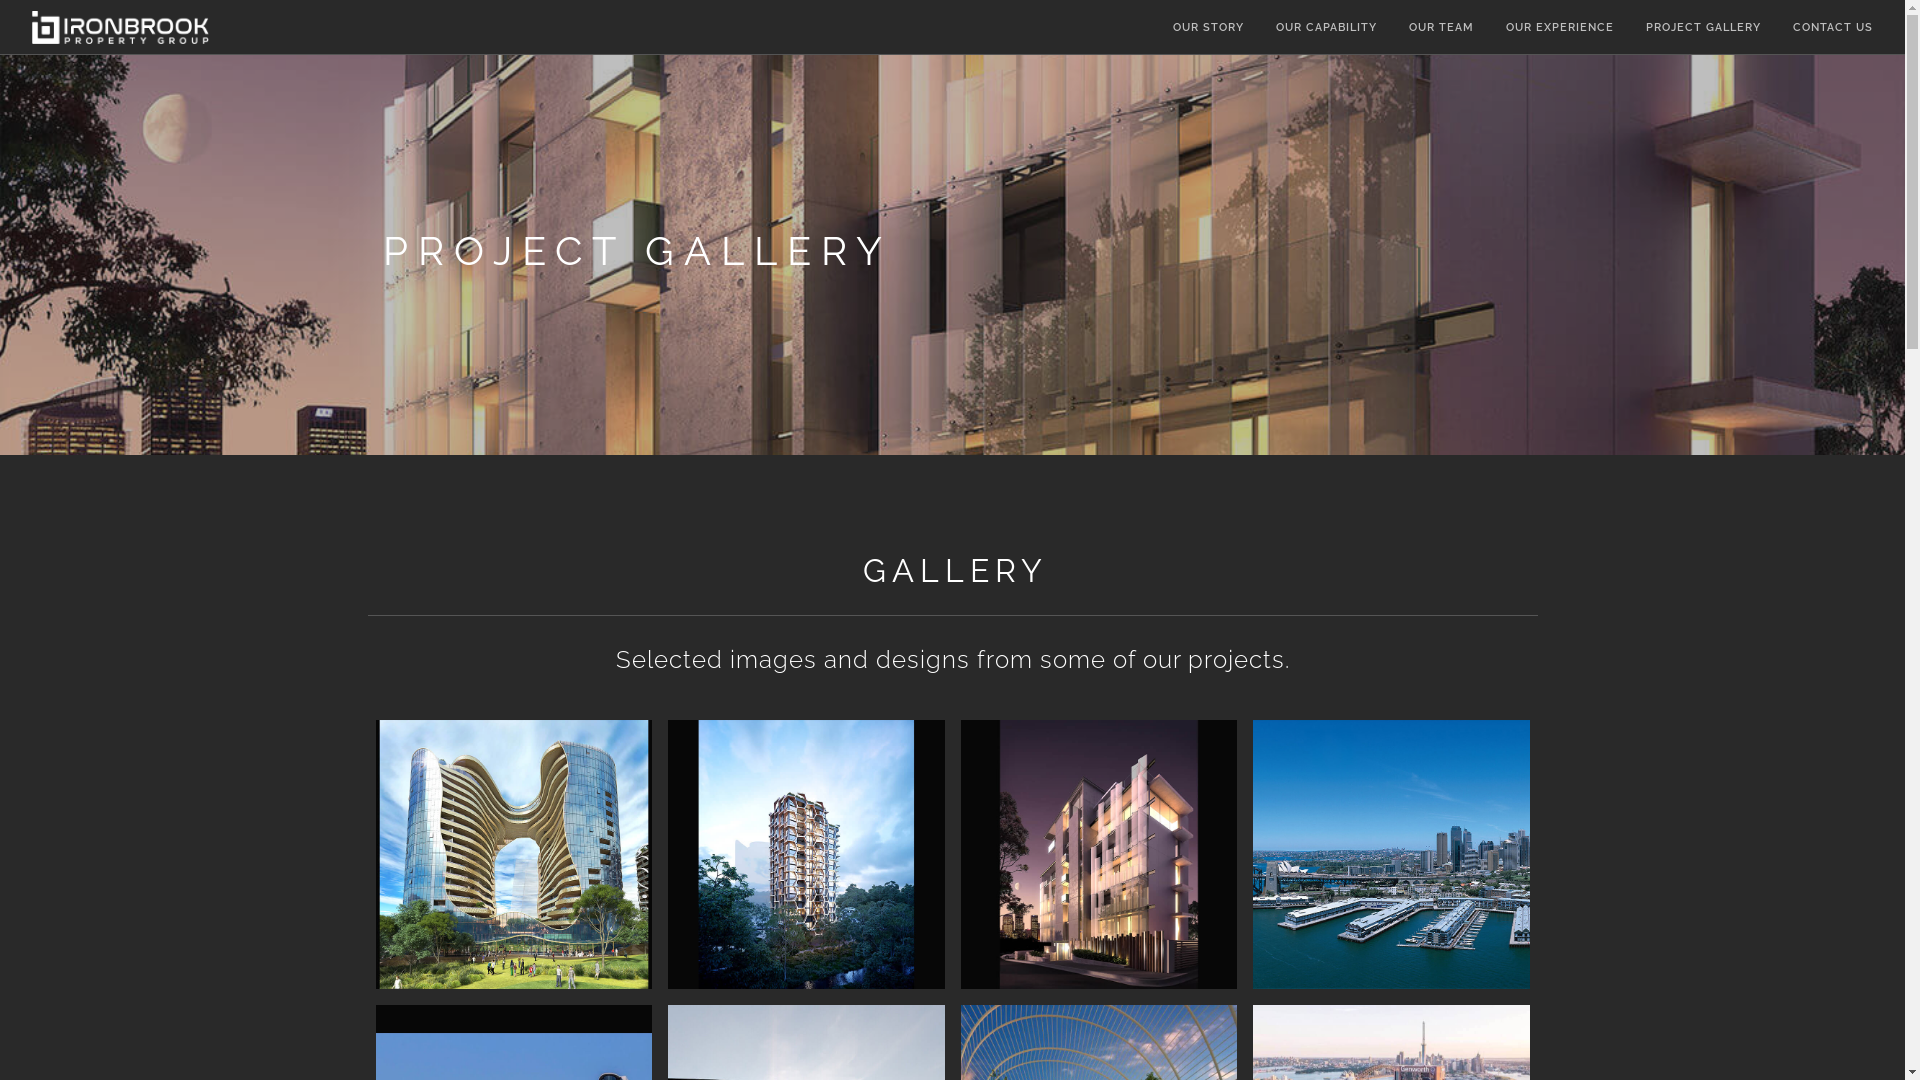  Describe the element at coordinates (1704, 28) in the screenshot. I see `PROJECT GALLERY` at that location.